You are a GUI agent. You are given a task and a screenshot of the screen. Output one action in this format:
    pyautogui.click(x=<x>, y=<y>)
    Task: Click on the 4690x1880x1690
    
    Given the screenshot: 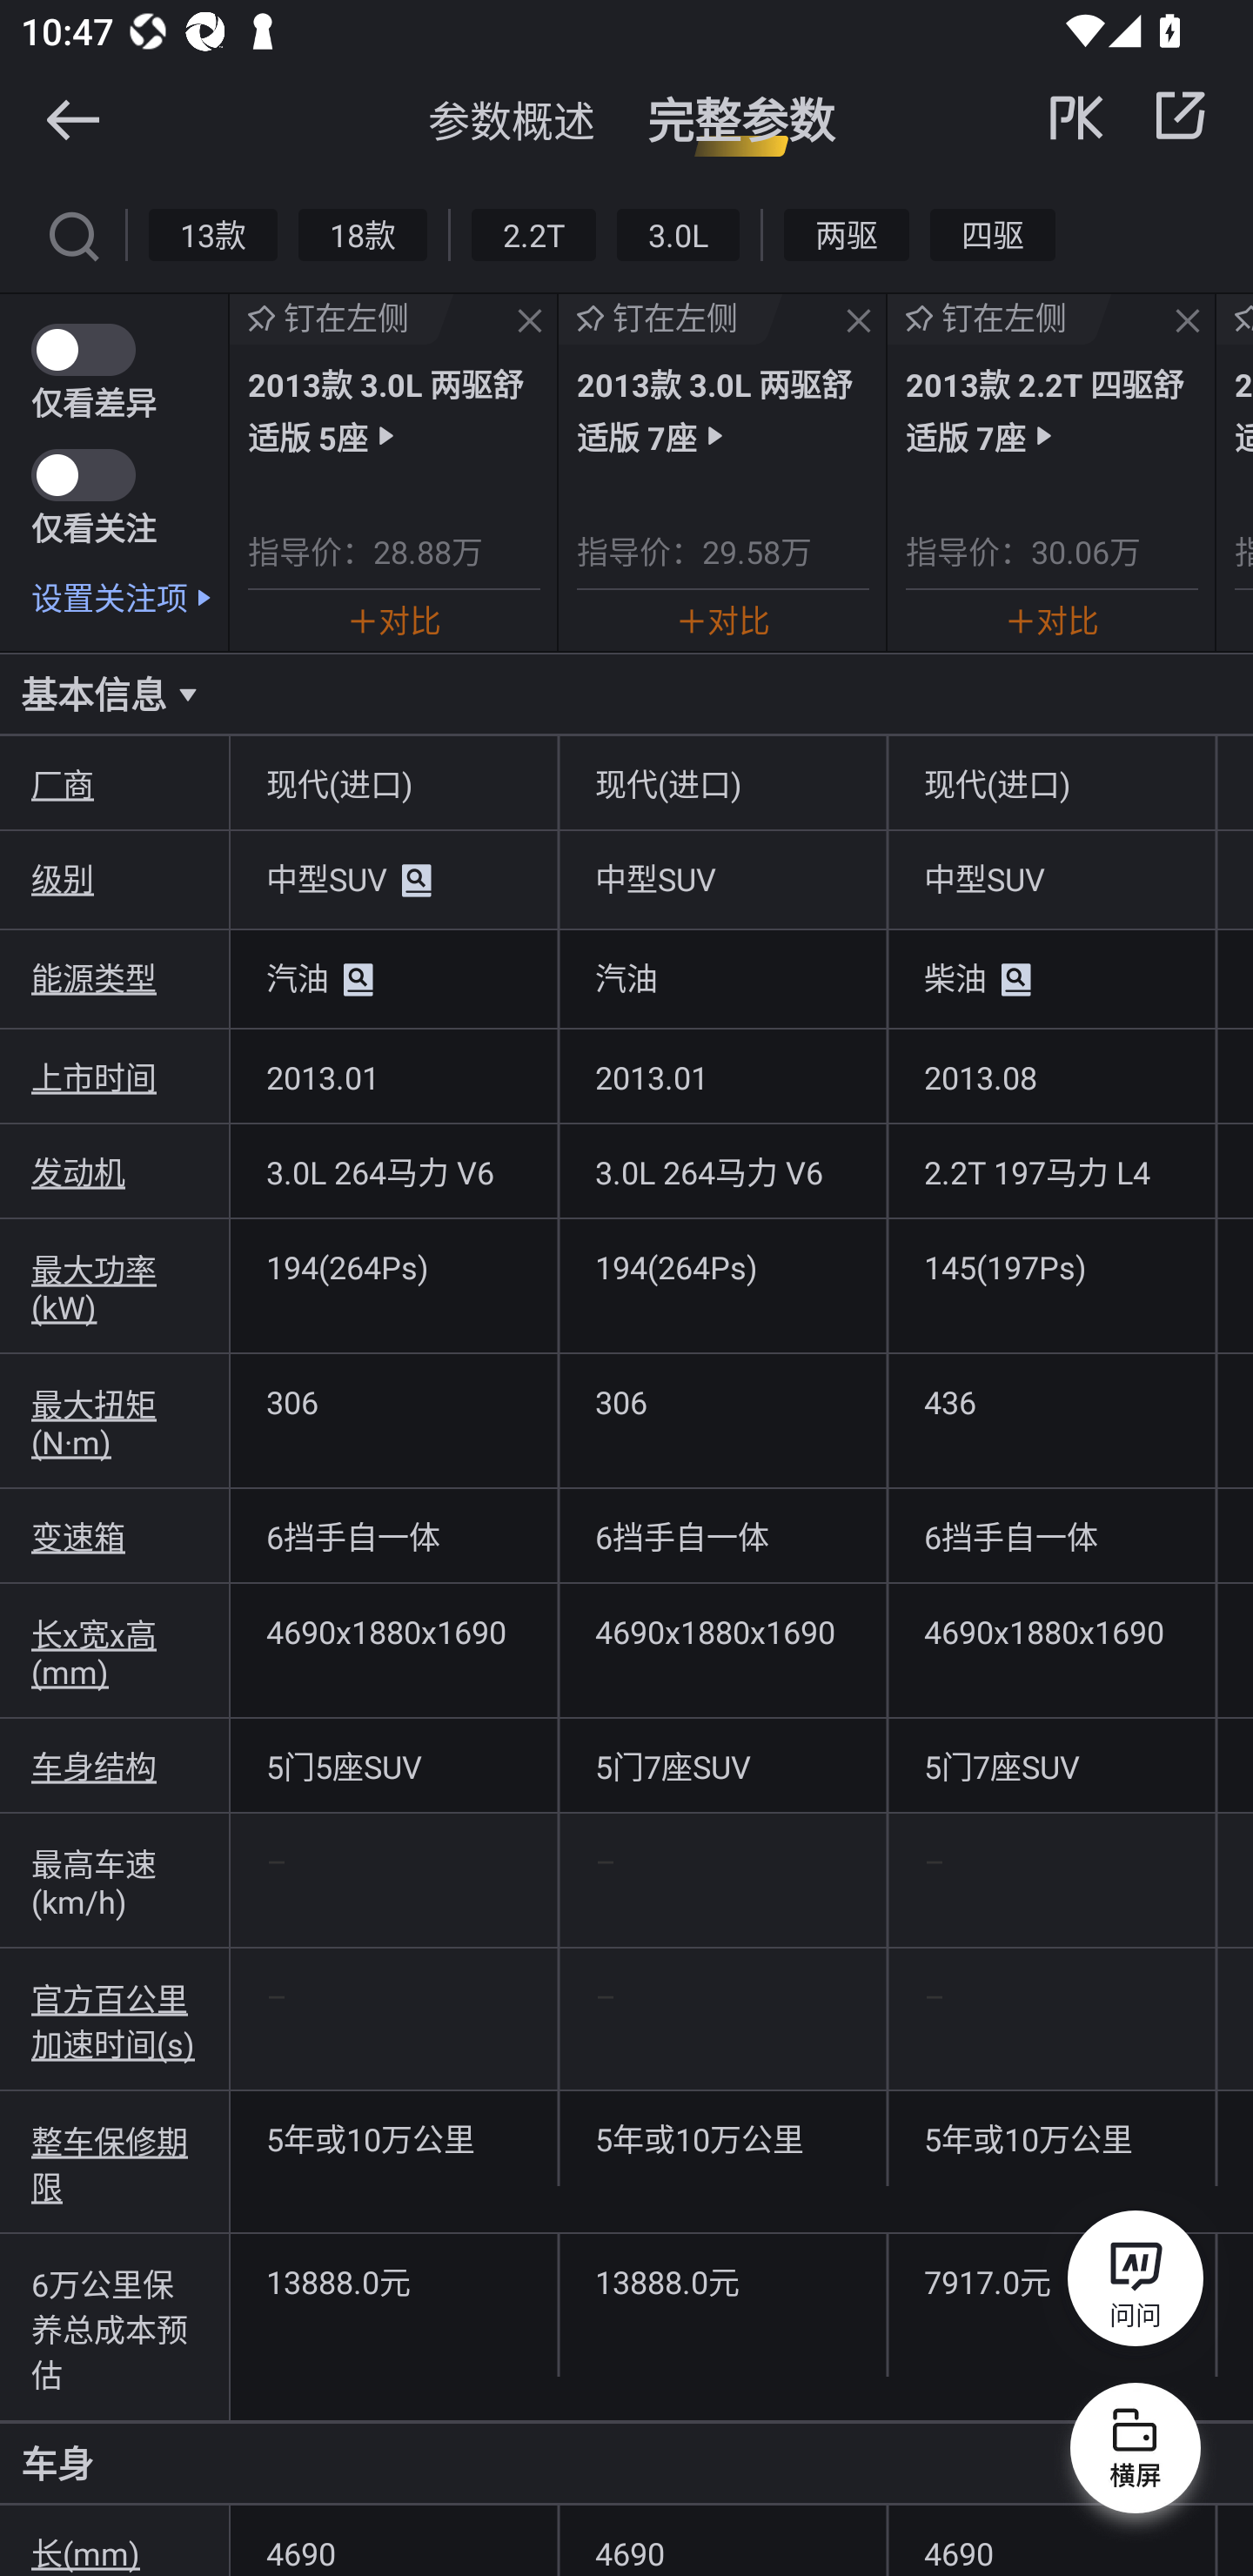 What is the action you would take?
    pyautogui.click(x=1051, y=1631)
    